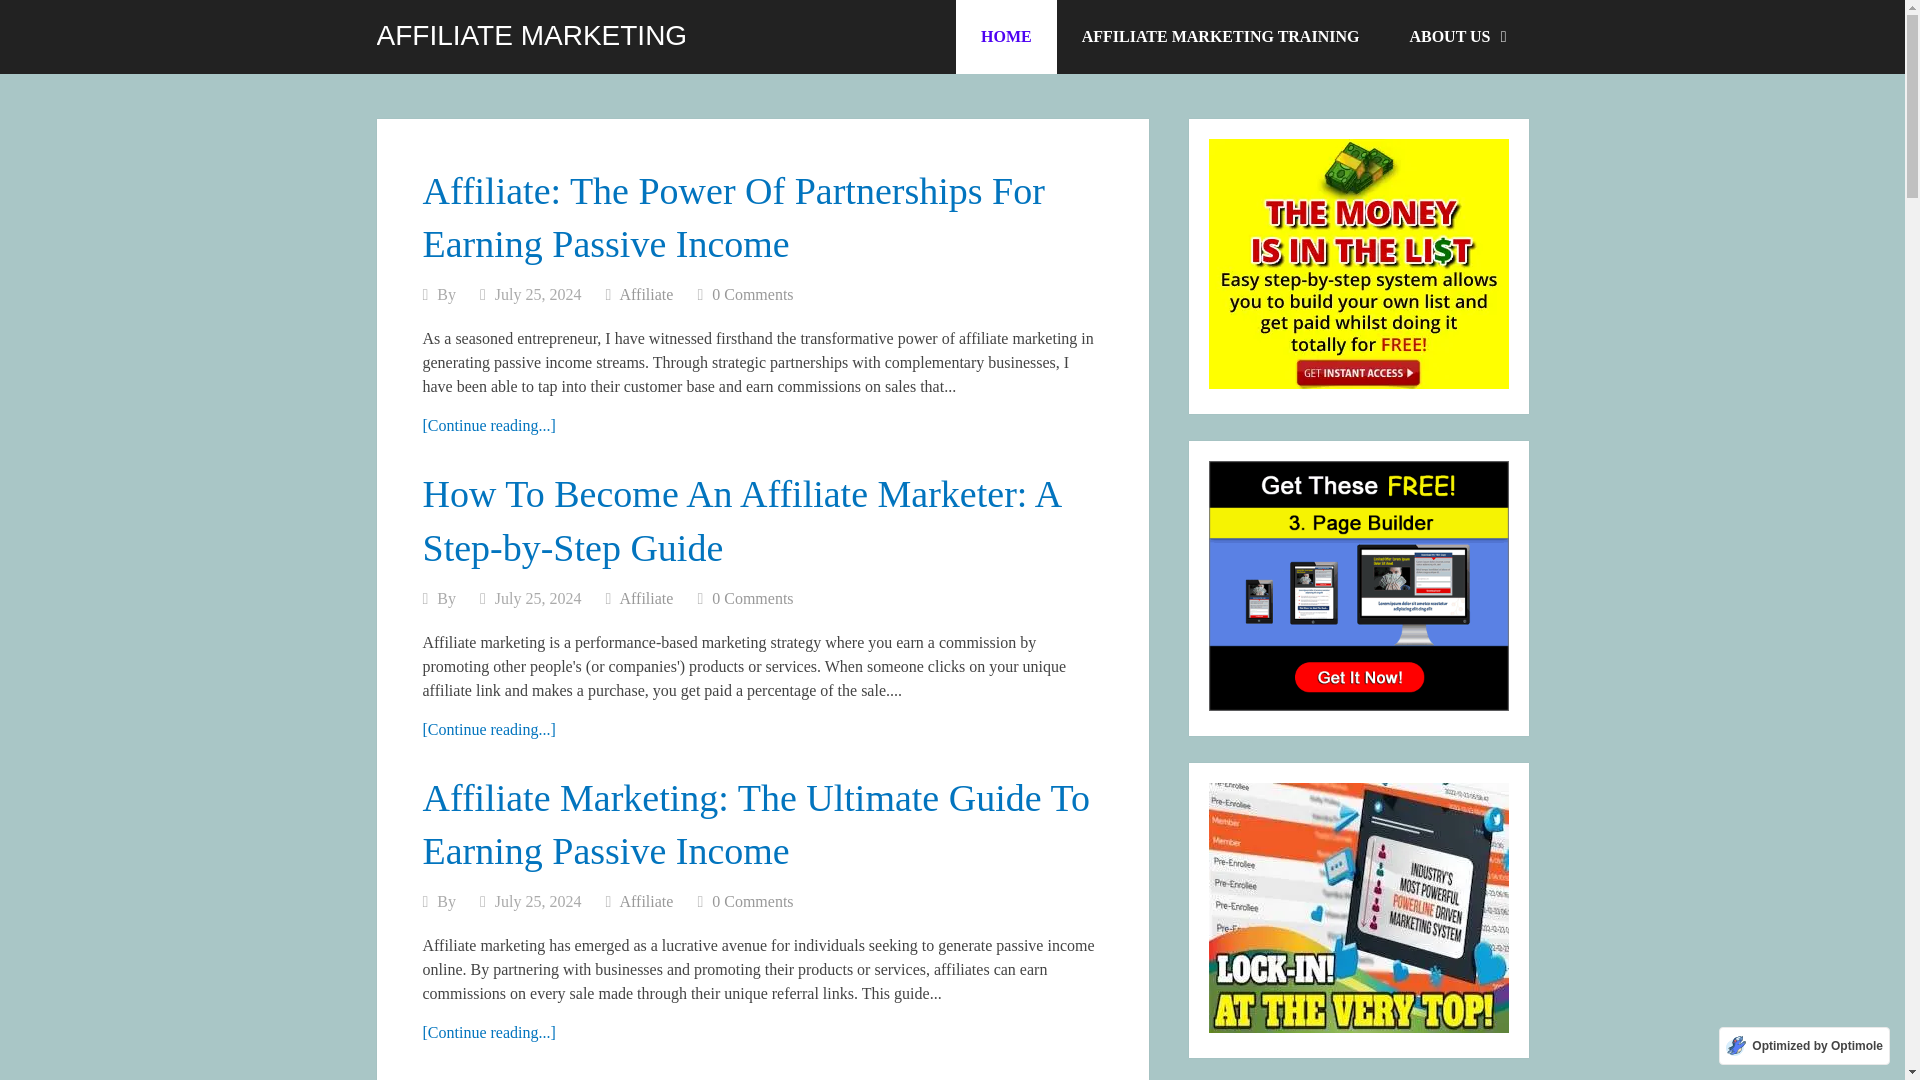  What do you see at coordinates (488, 729) in the screenshot?
I see `How To Become An Affiliate Marketer: A Step-by-Step Guide` at bounding box center [488, 729].